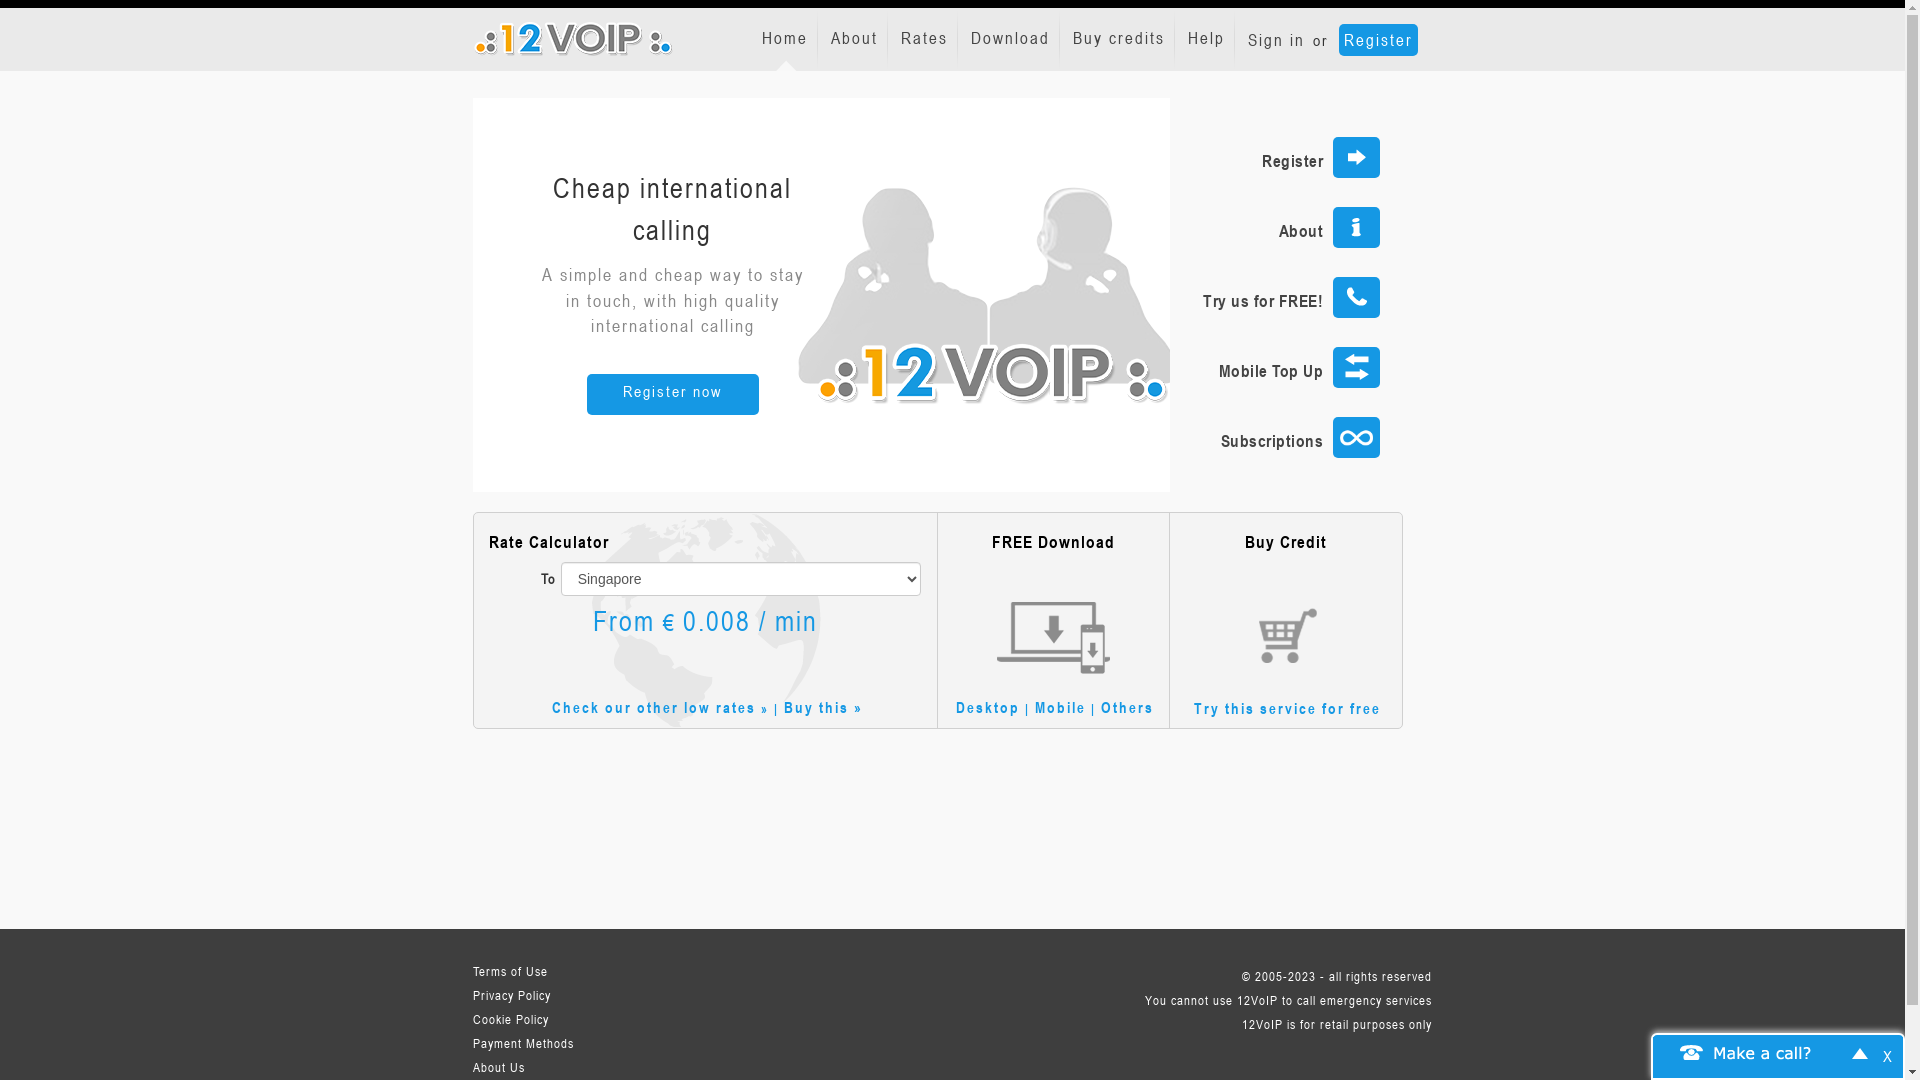 The image size is (1920, 1080). Describe the element at coordinates (1378, 40) in the screenshot. I see `Register` at that location.